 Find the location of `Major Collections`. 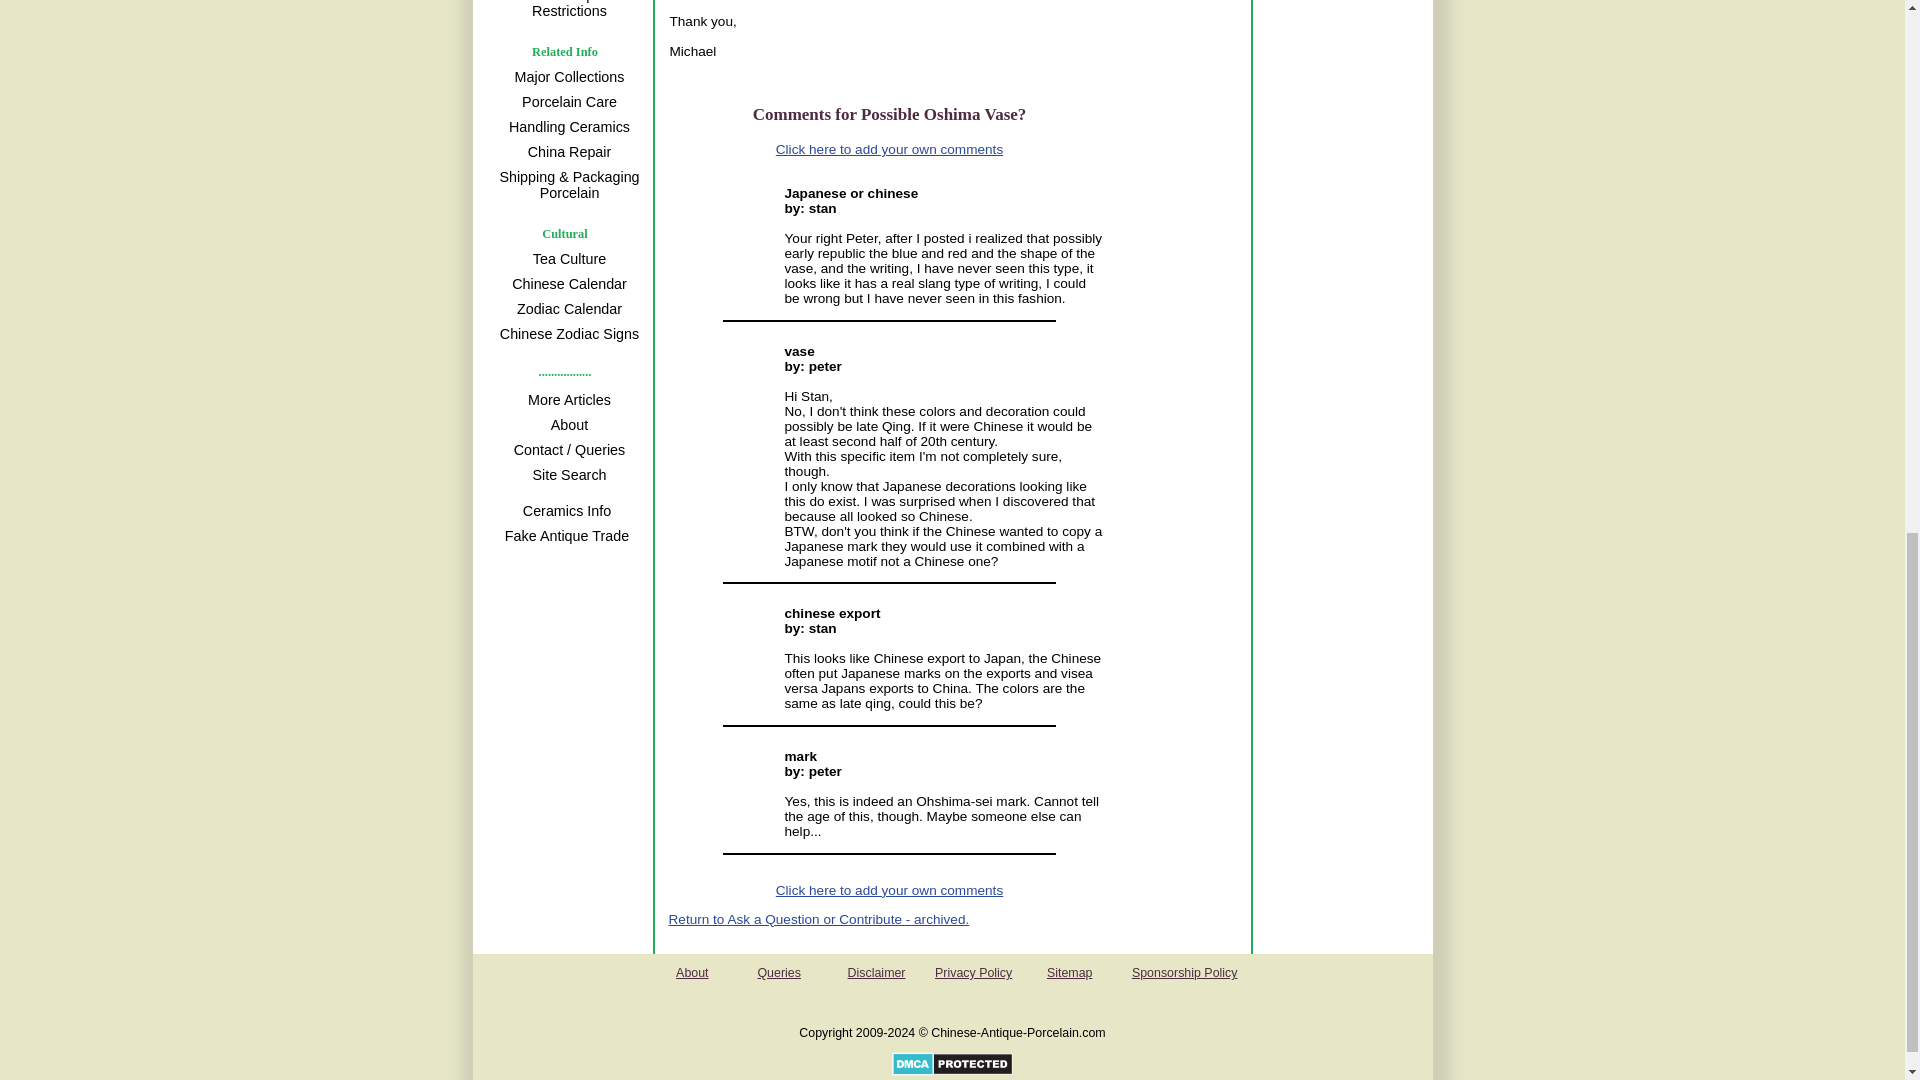

Major Collections is located at coordinates (566, 76).